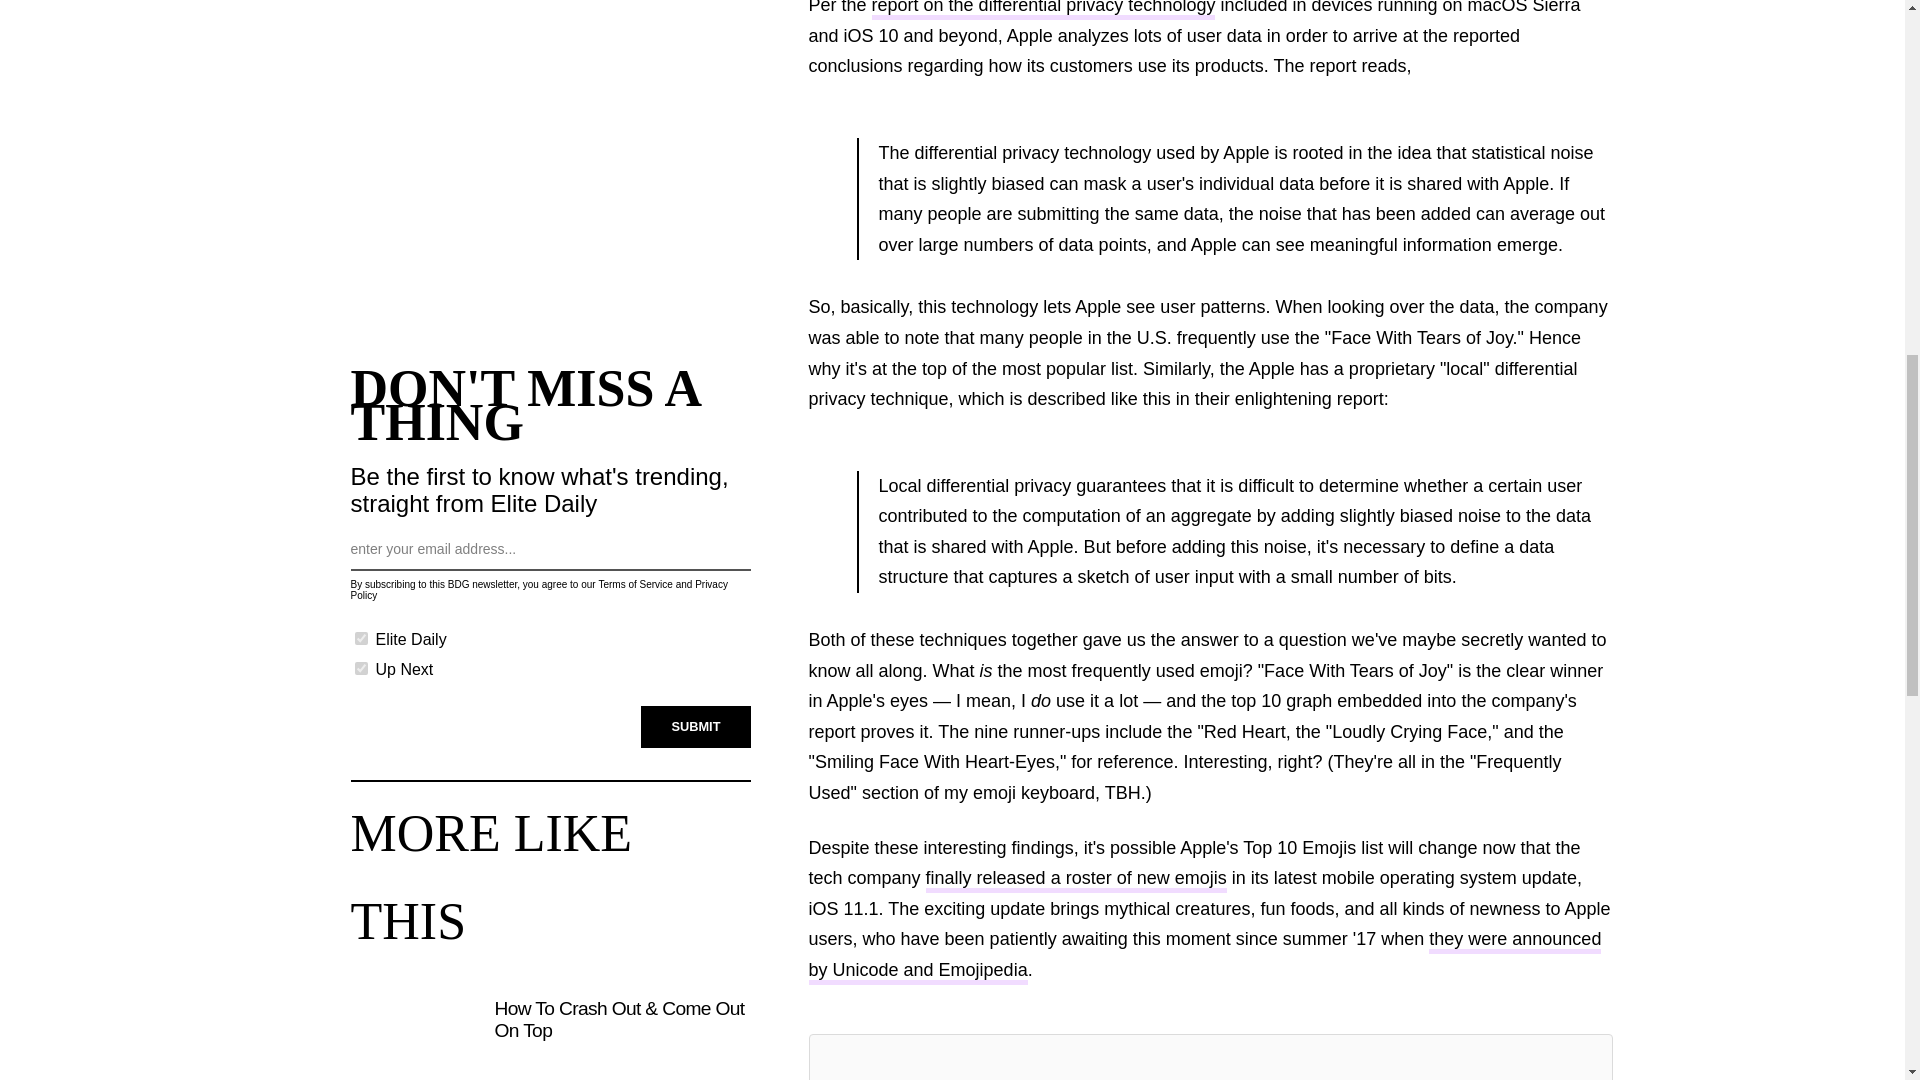 This screenshot has height=1080, width=1920. I want to click on SUBMIT, so click(696, 727).